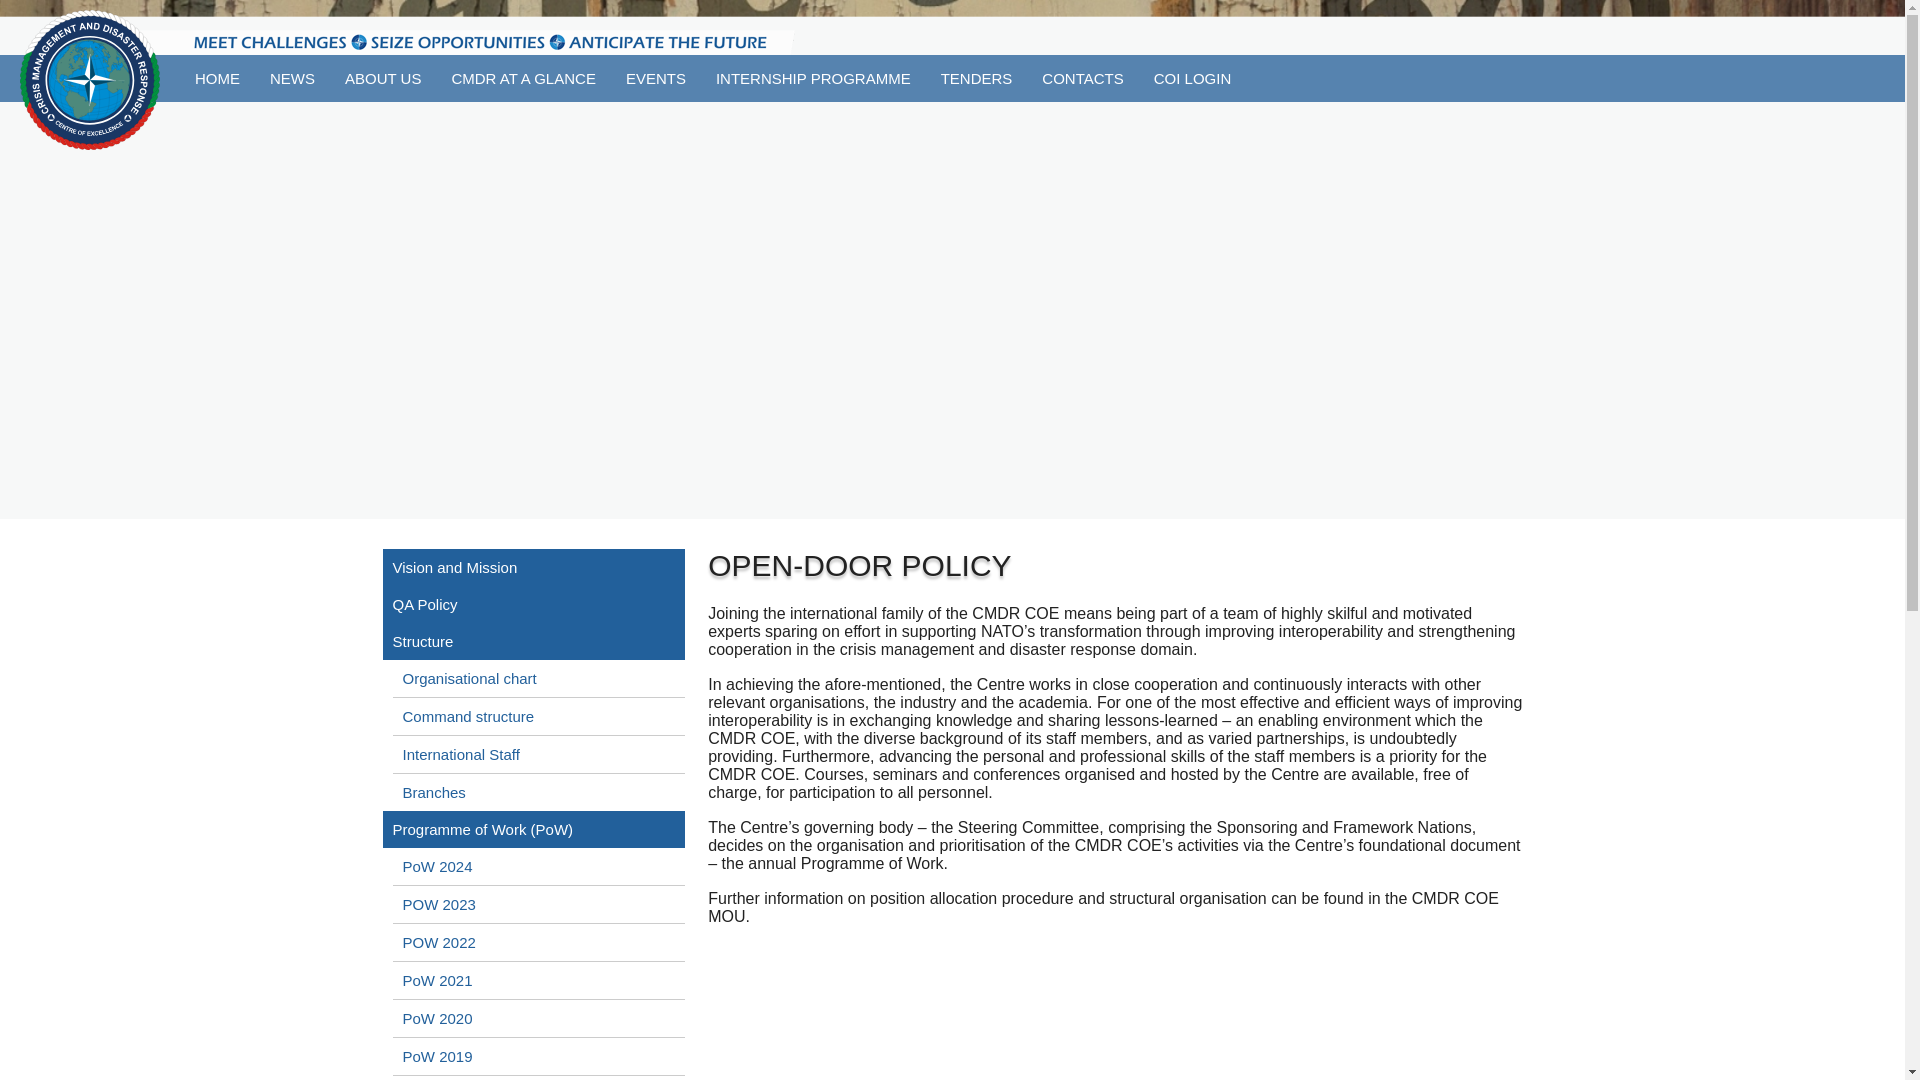 This screenshot has height=1080, width=1920. I want to click on CONTACTS, so click(1082, 78).